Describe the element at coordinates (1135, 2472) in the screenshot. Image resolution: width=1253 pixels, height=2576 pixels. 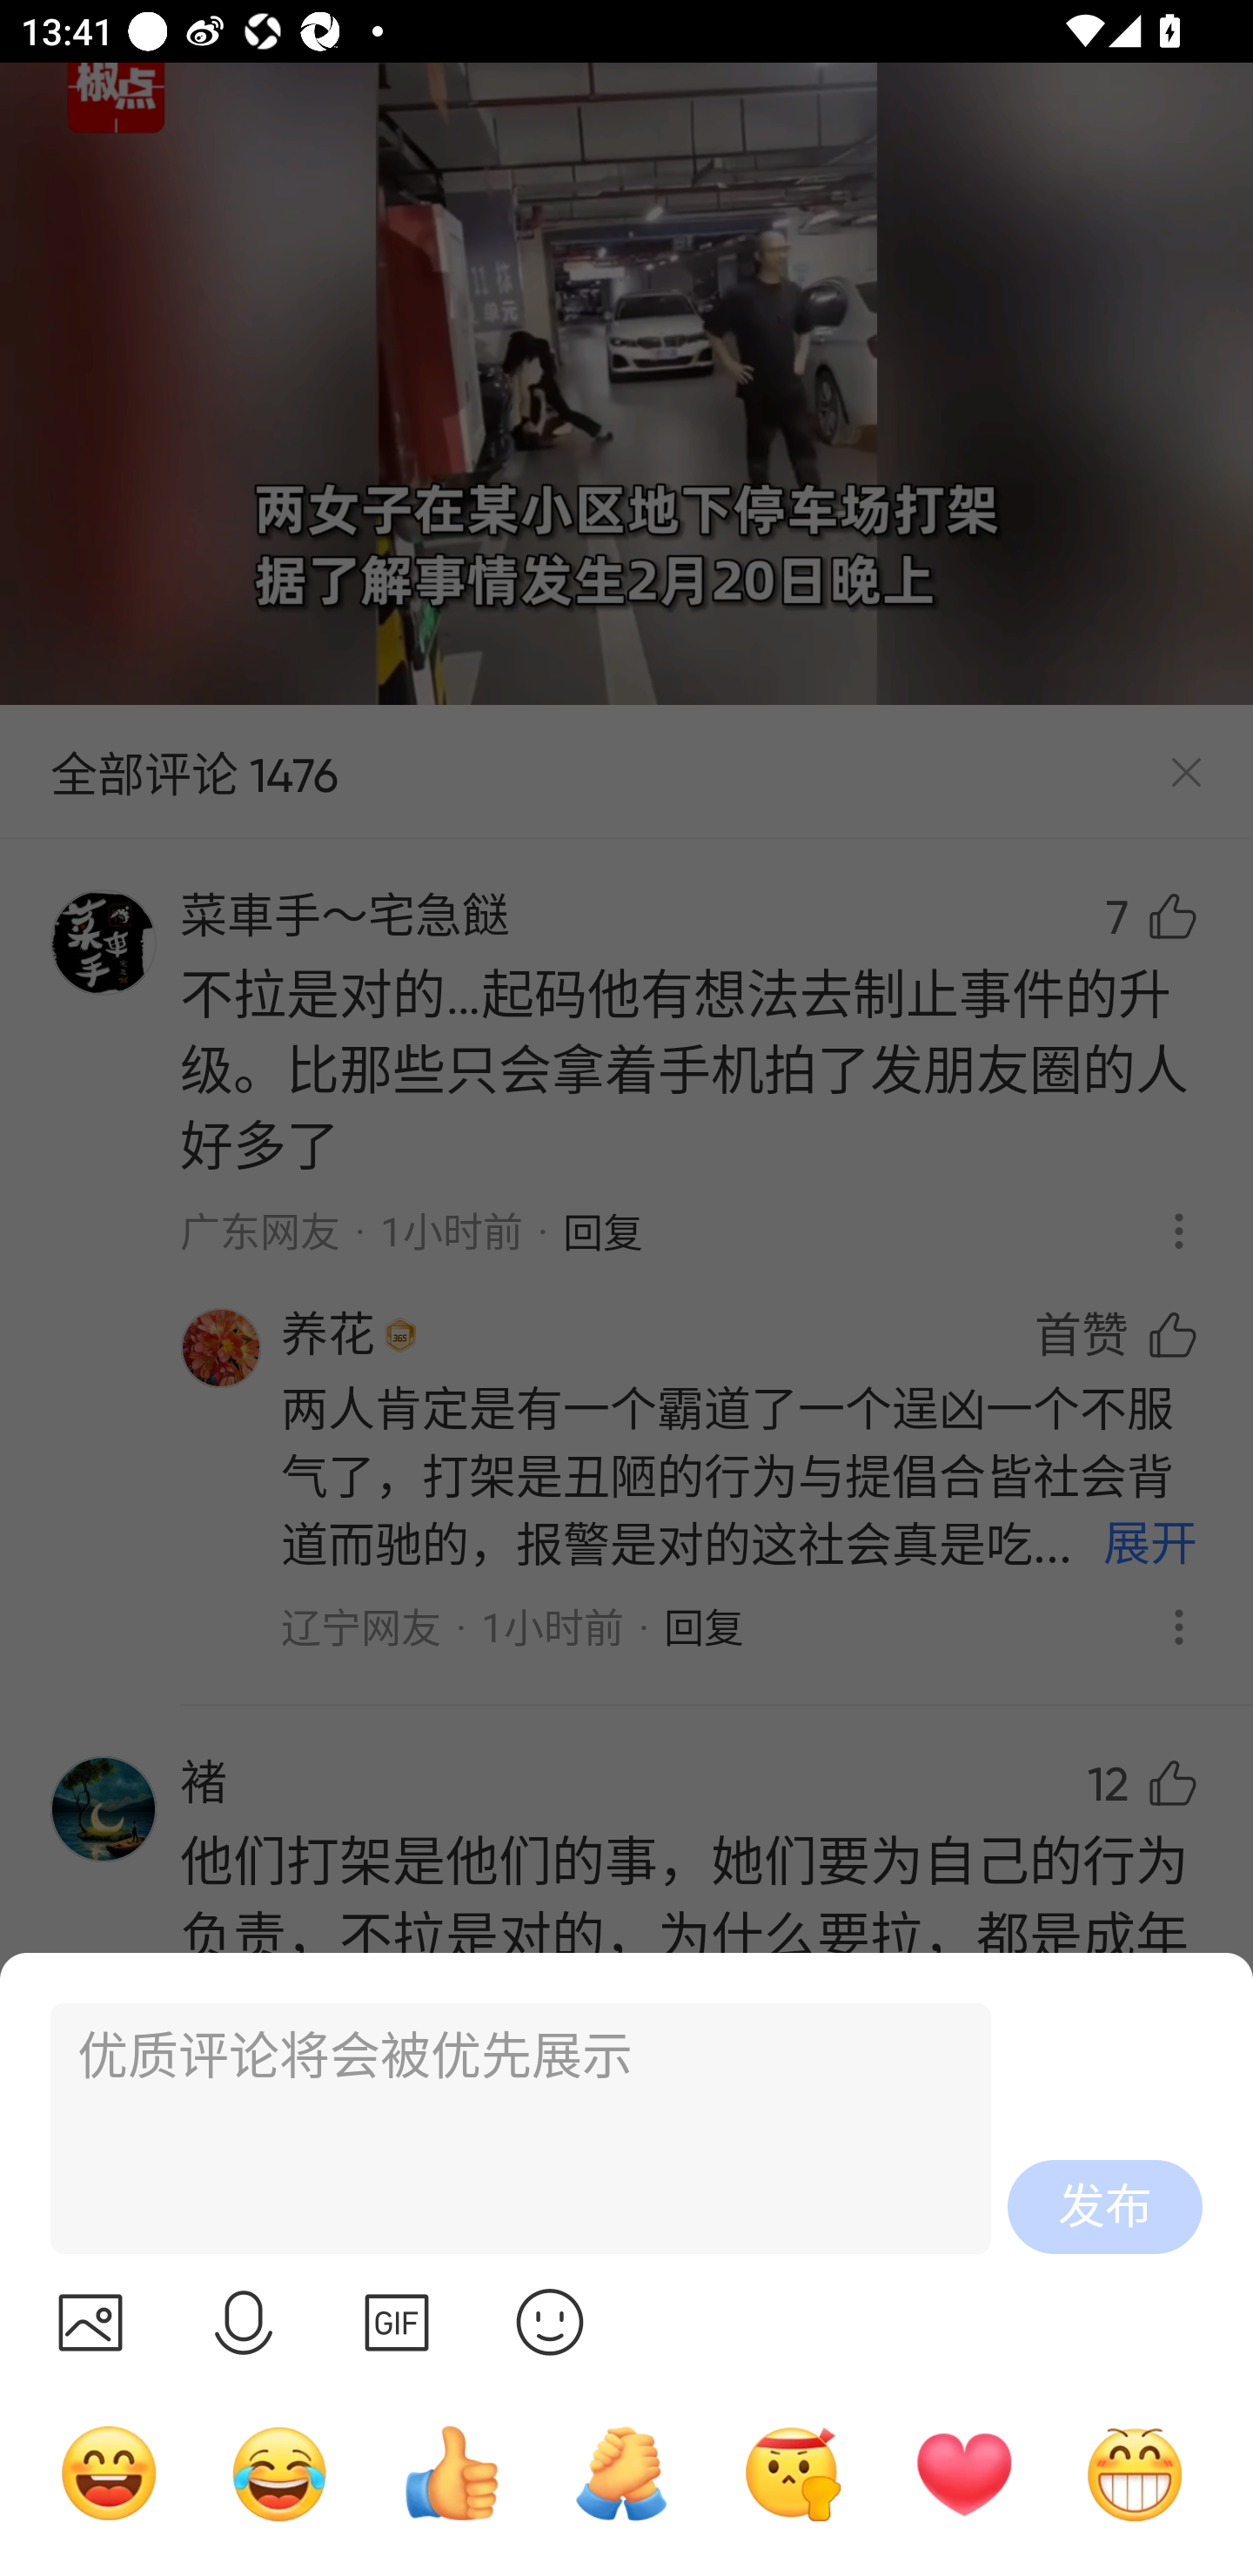
I see `呲牙` at that location.